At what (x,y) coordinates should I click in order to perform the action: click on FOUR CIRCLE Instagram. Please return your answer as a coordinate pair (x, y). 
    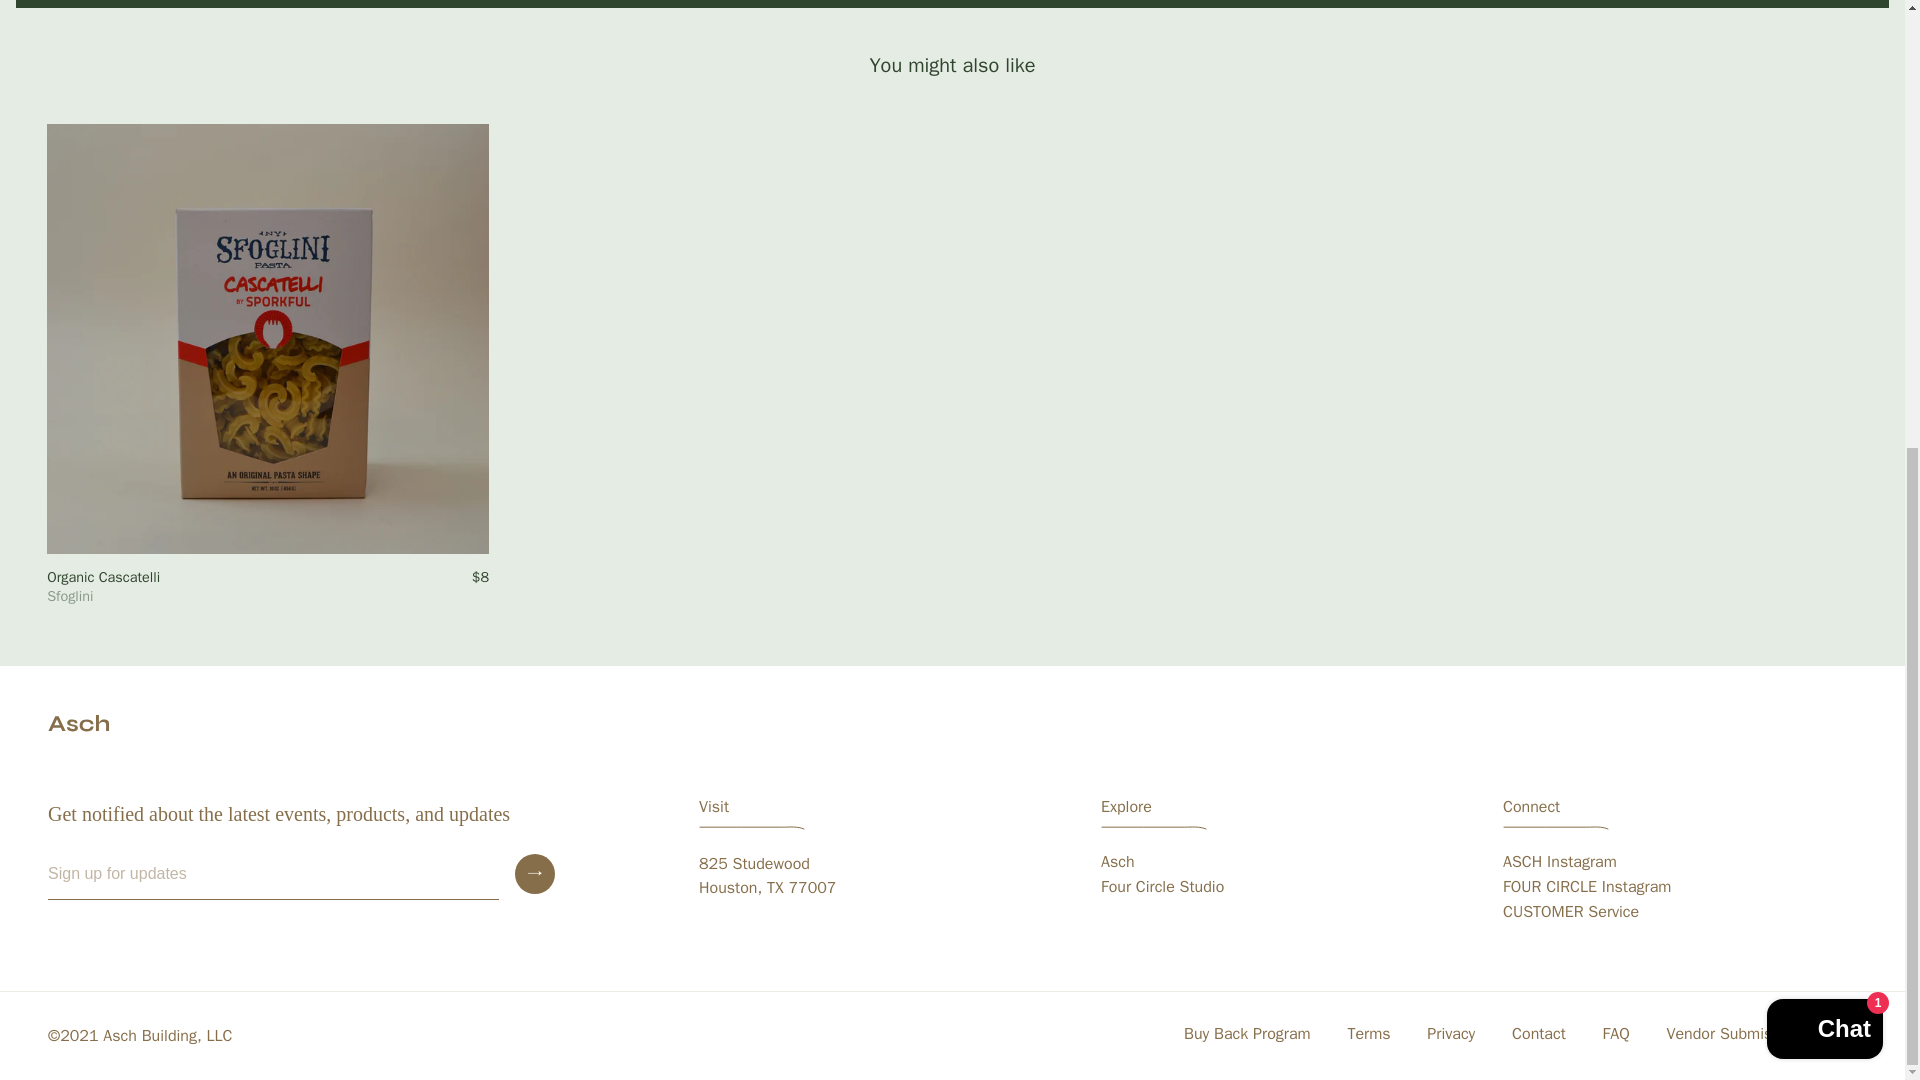
    Looking at the image, I should click on (1586, 886).